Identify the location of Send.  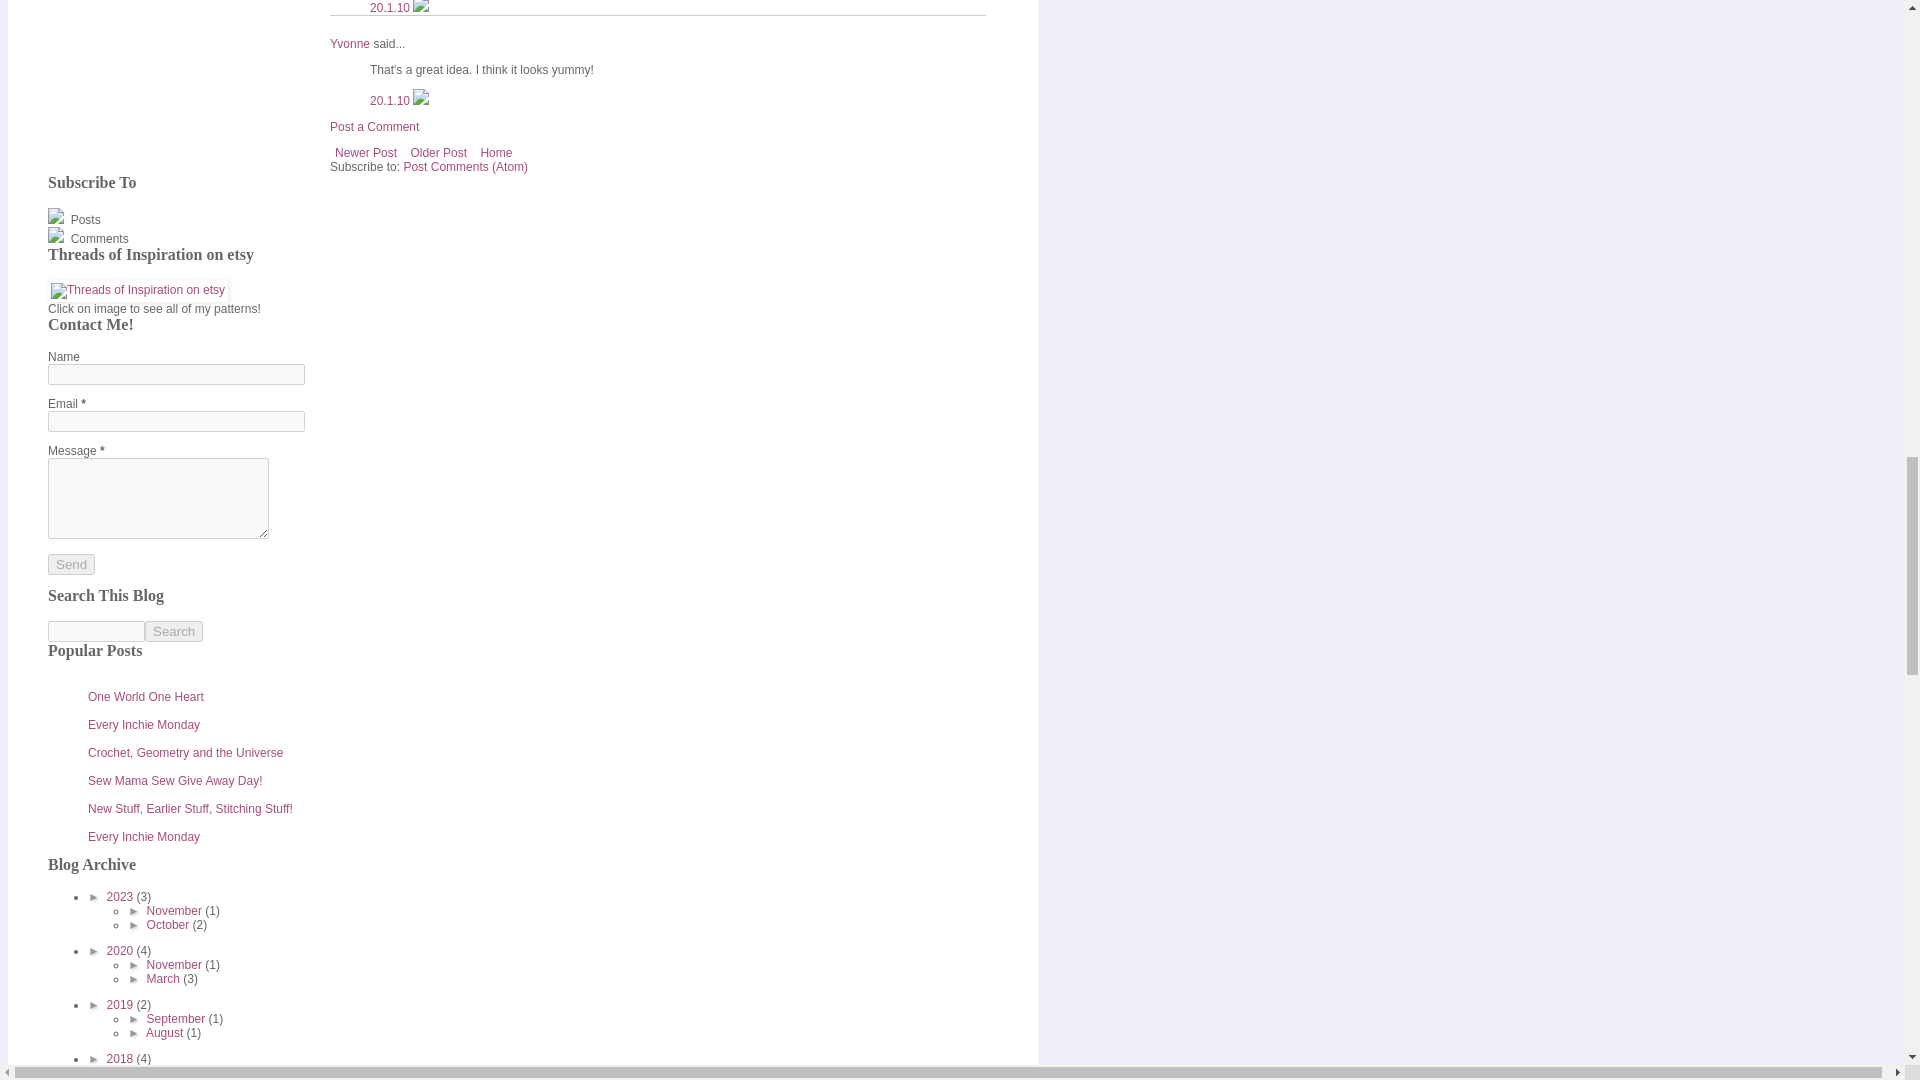
(71, 564).